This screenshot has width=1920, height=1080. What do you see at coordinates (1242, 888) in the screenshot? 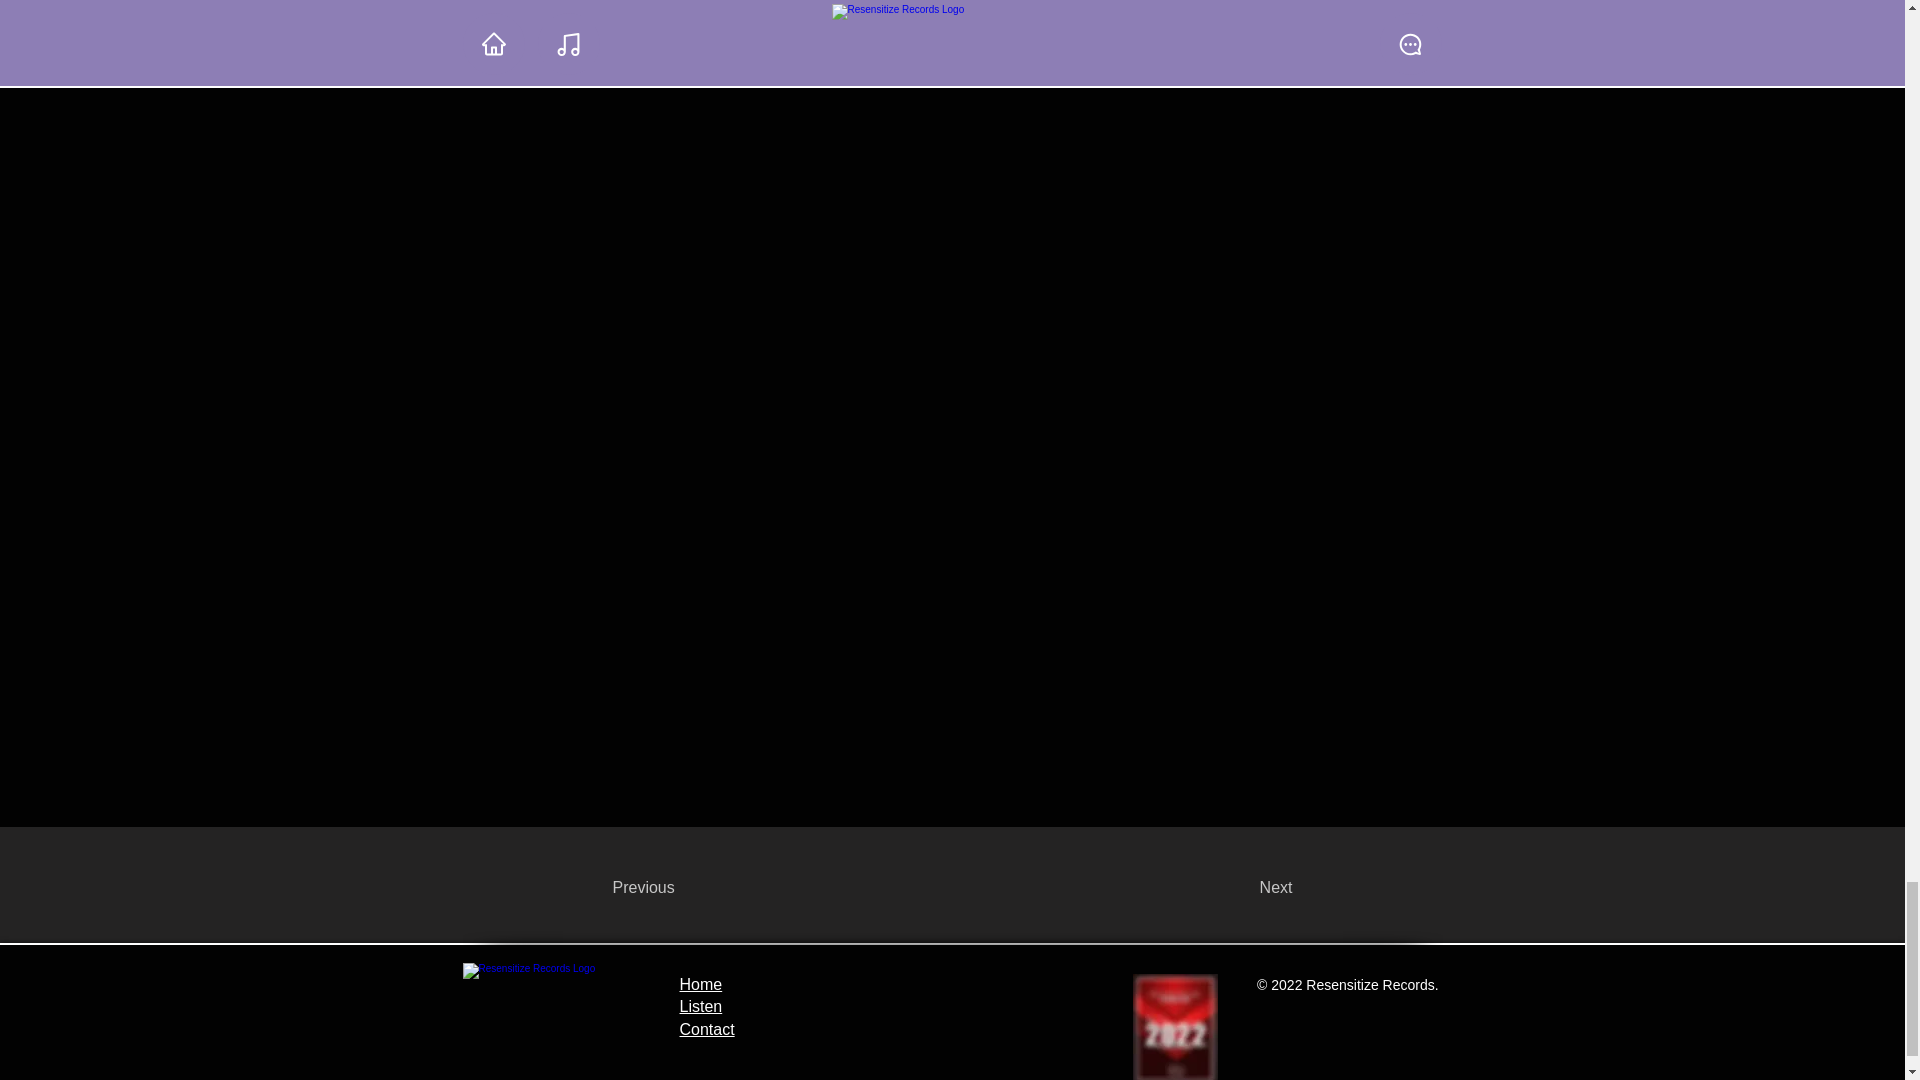
I see `Next` at bounding box center [1242, 888].